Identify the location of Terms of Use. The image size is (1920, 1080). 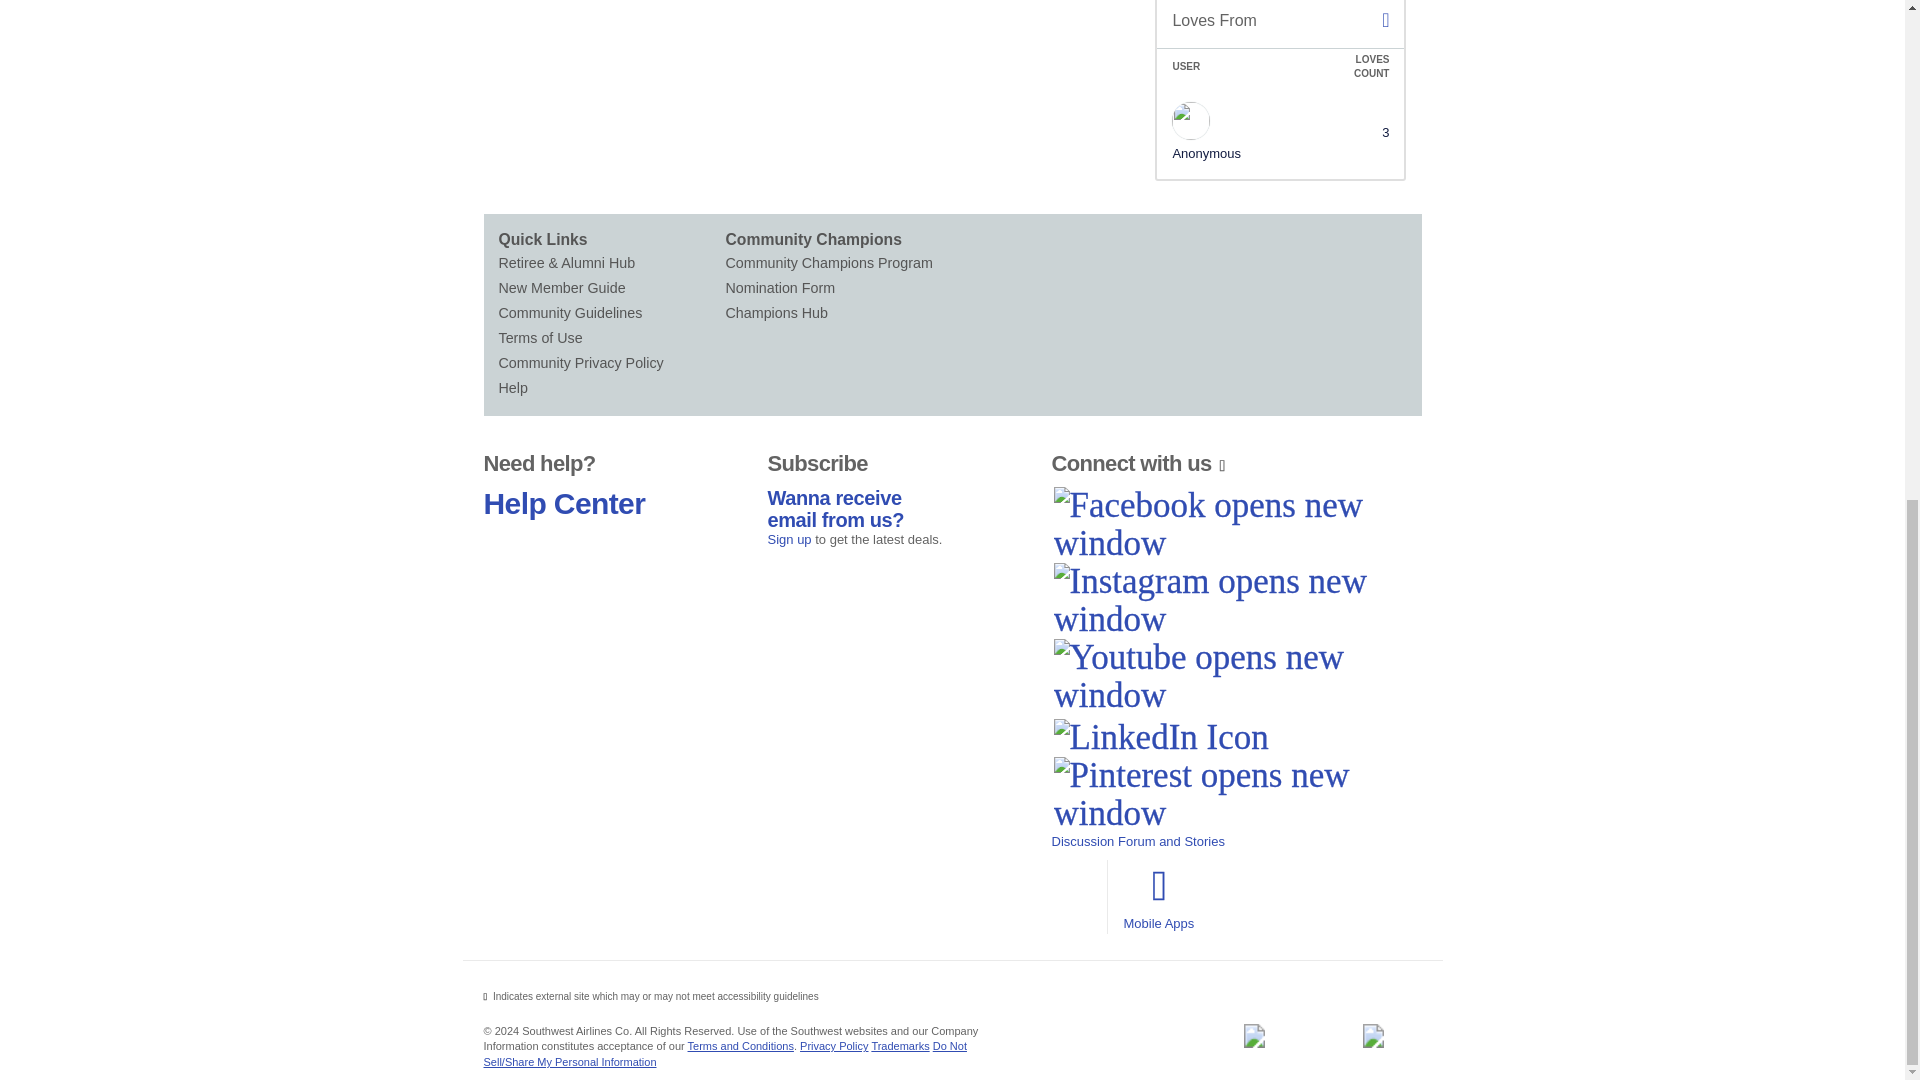
(611, 338).